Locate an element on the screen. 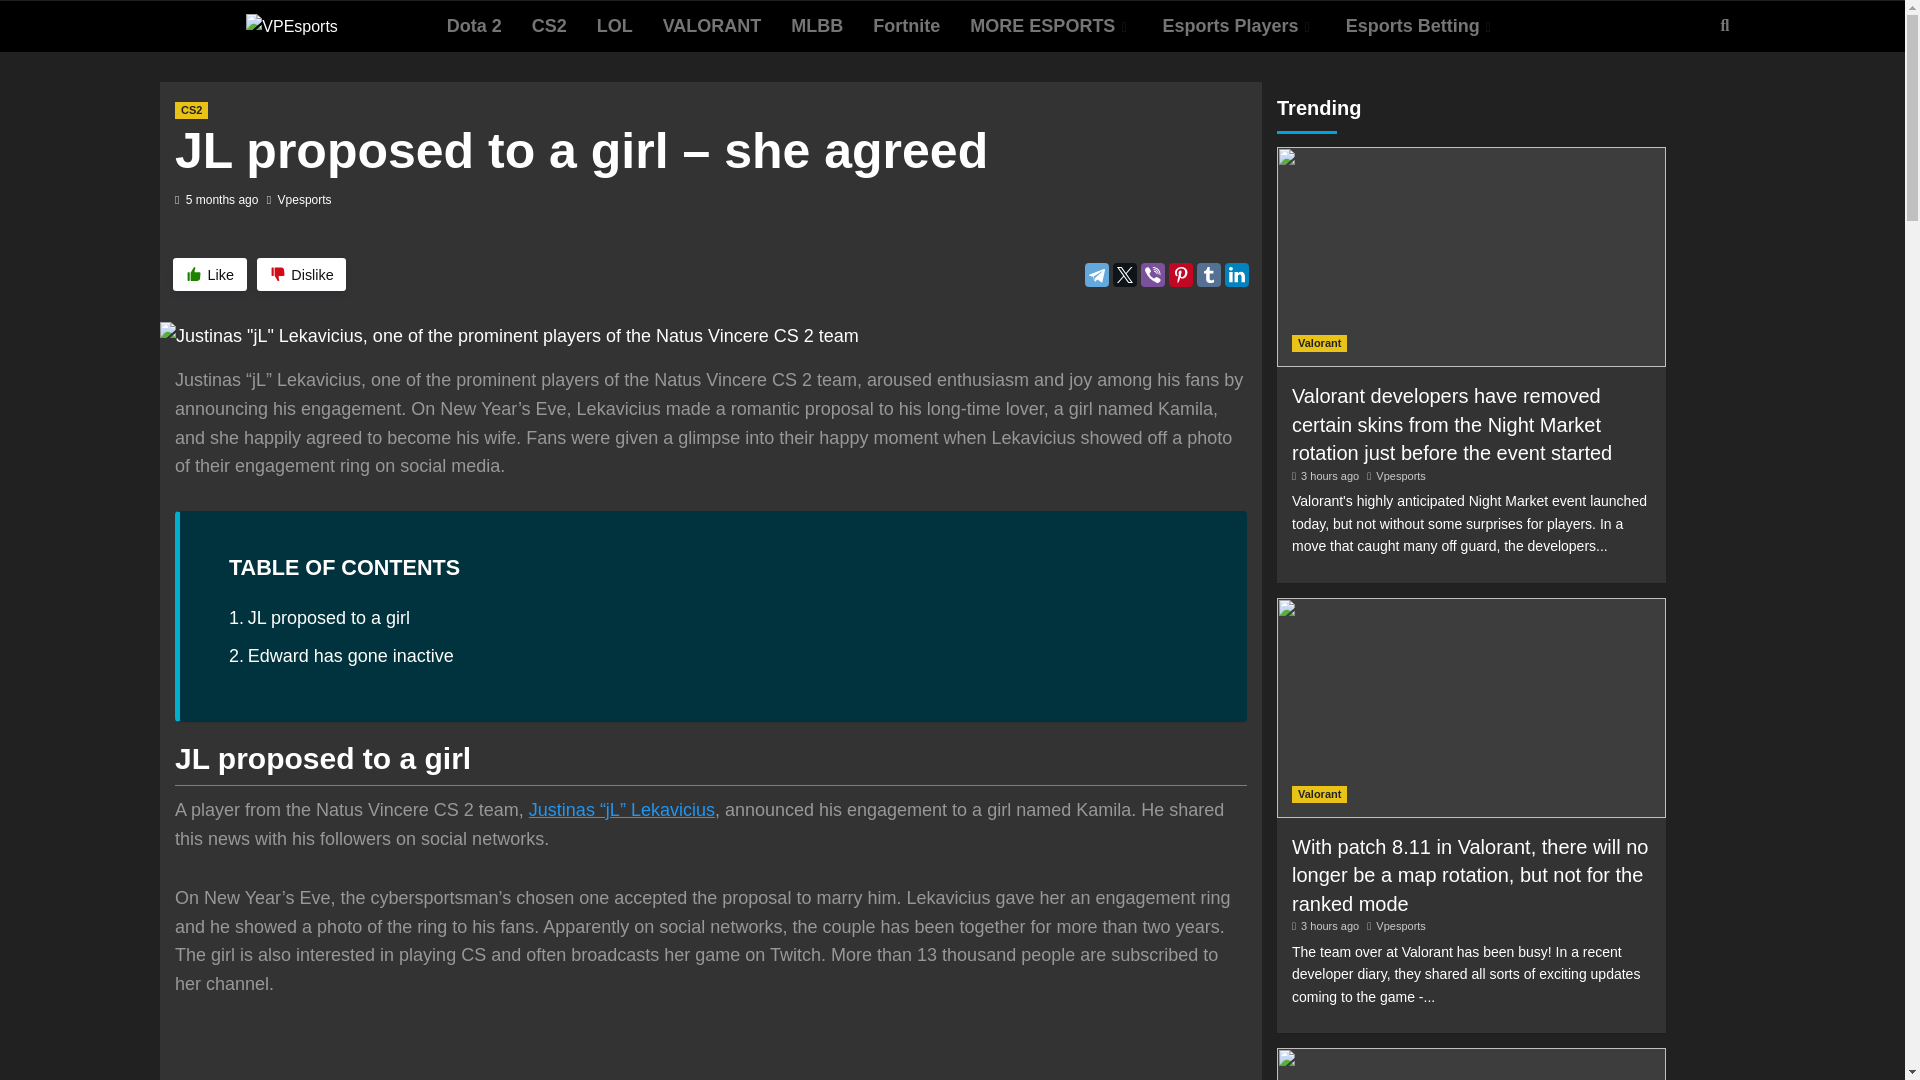  Edward has gone inactive is located at coordinates (340, 656).